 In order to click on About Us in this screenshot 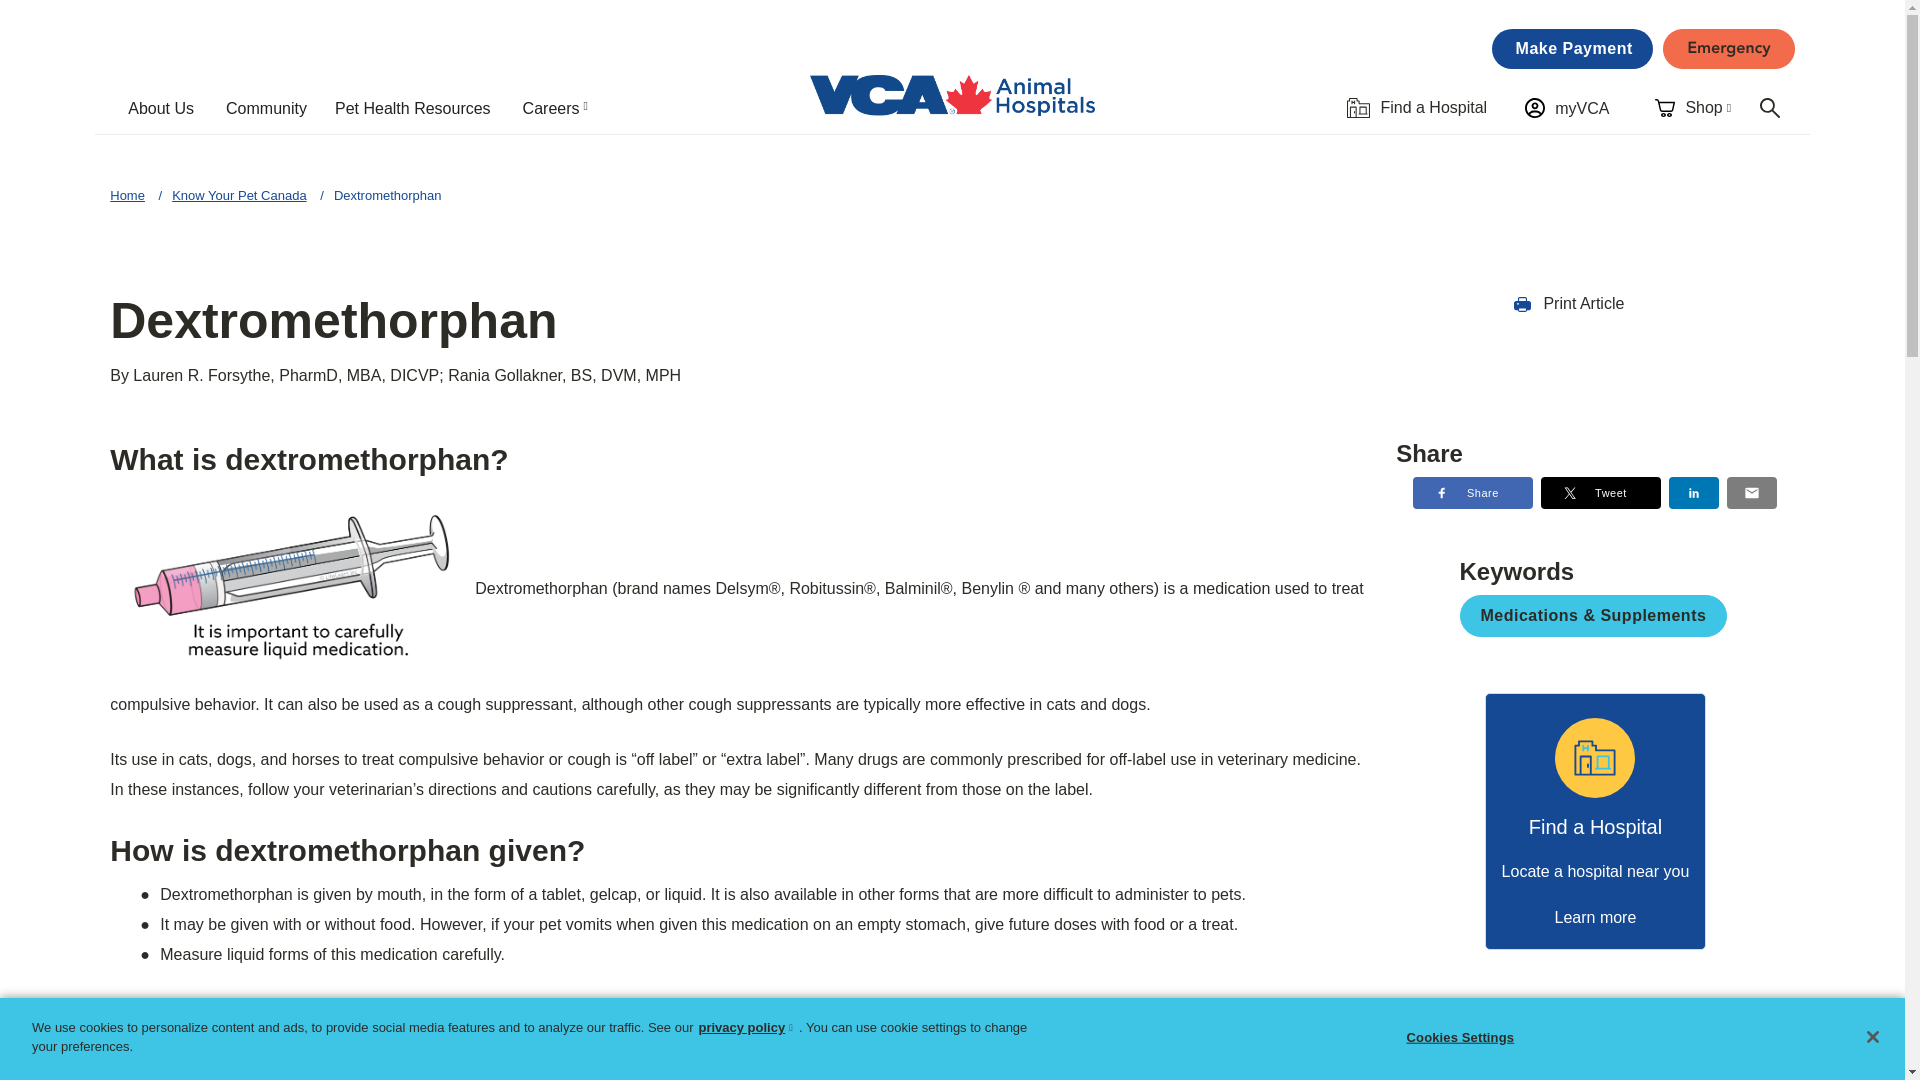, I will do `click(168, 108)`.